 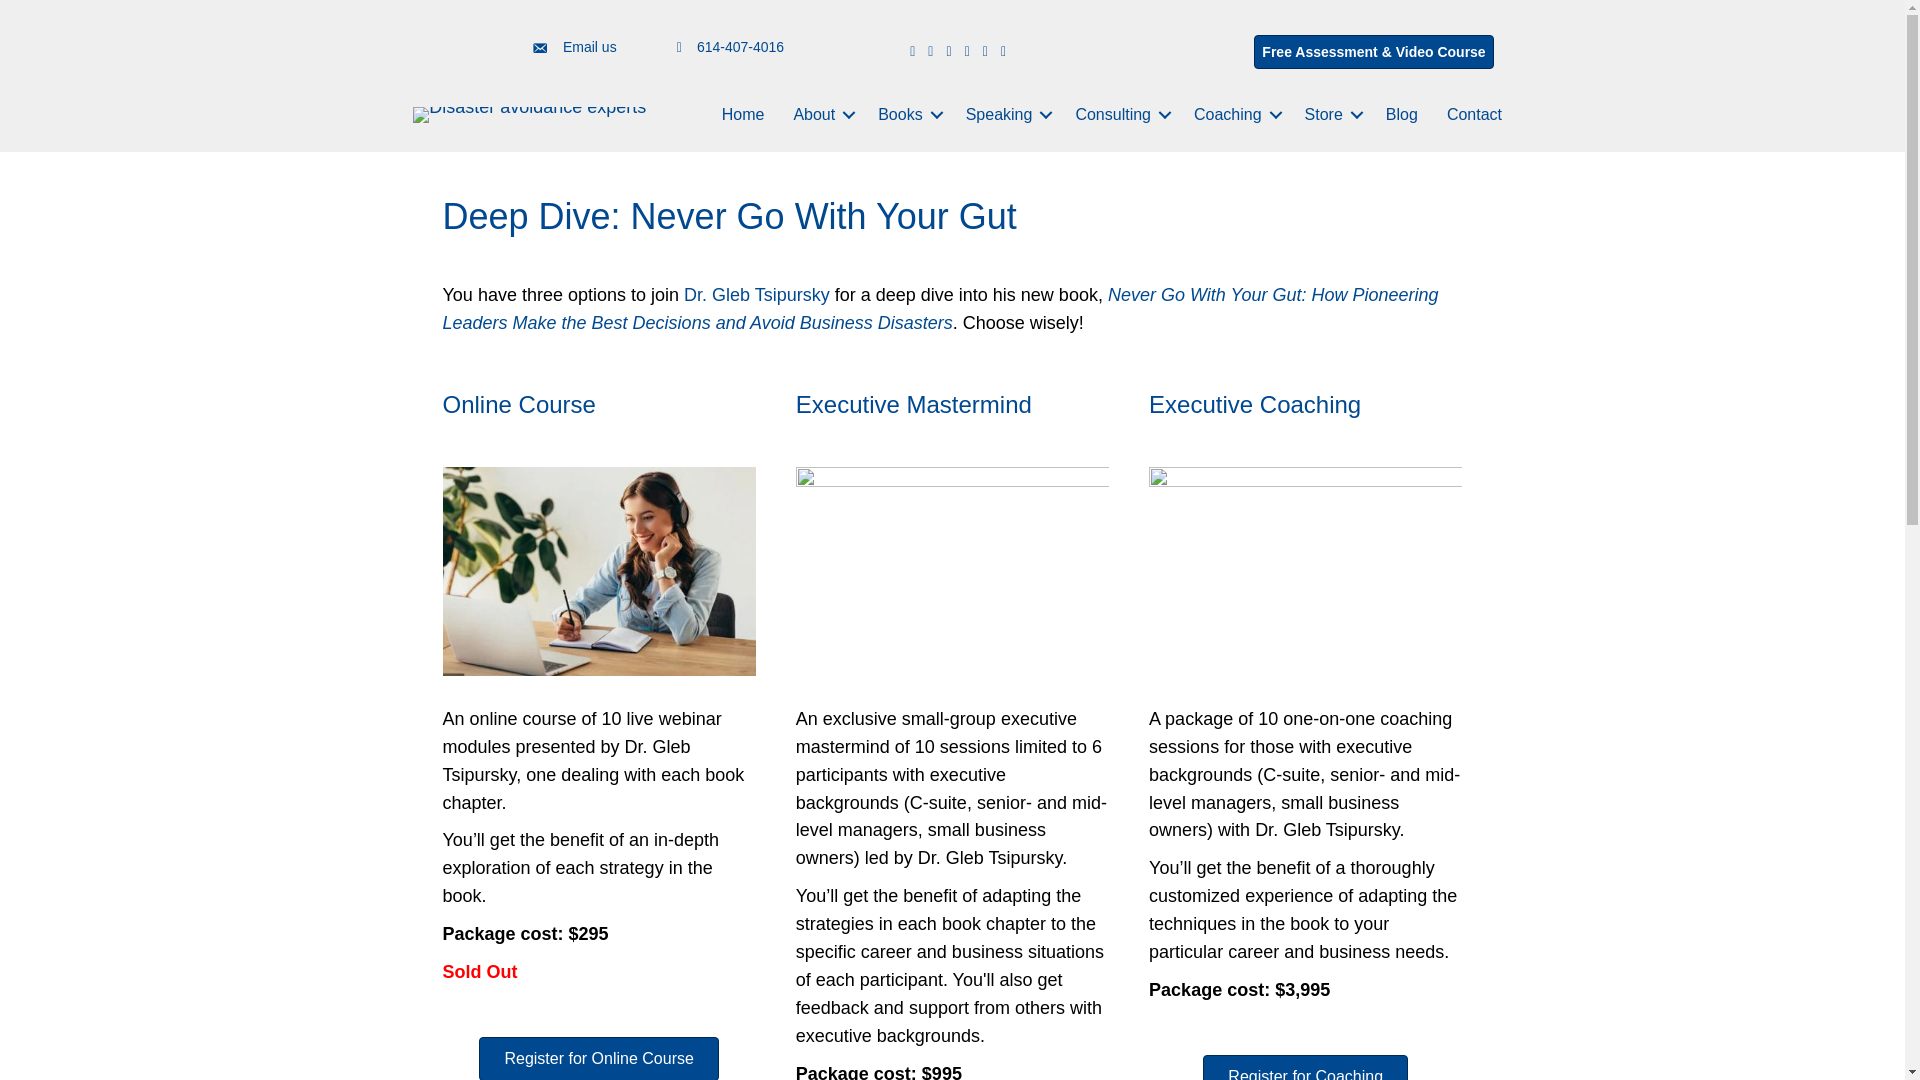 What do you see at coordinates (907, 114) in the screenshot?
I see `Books` at bounding box center [907, 114].